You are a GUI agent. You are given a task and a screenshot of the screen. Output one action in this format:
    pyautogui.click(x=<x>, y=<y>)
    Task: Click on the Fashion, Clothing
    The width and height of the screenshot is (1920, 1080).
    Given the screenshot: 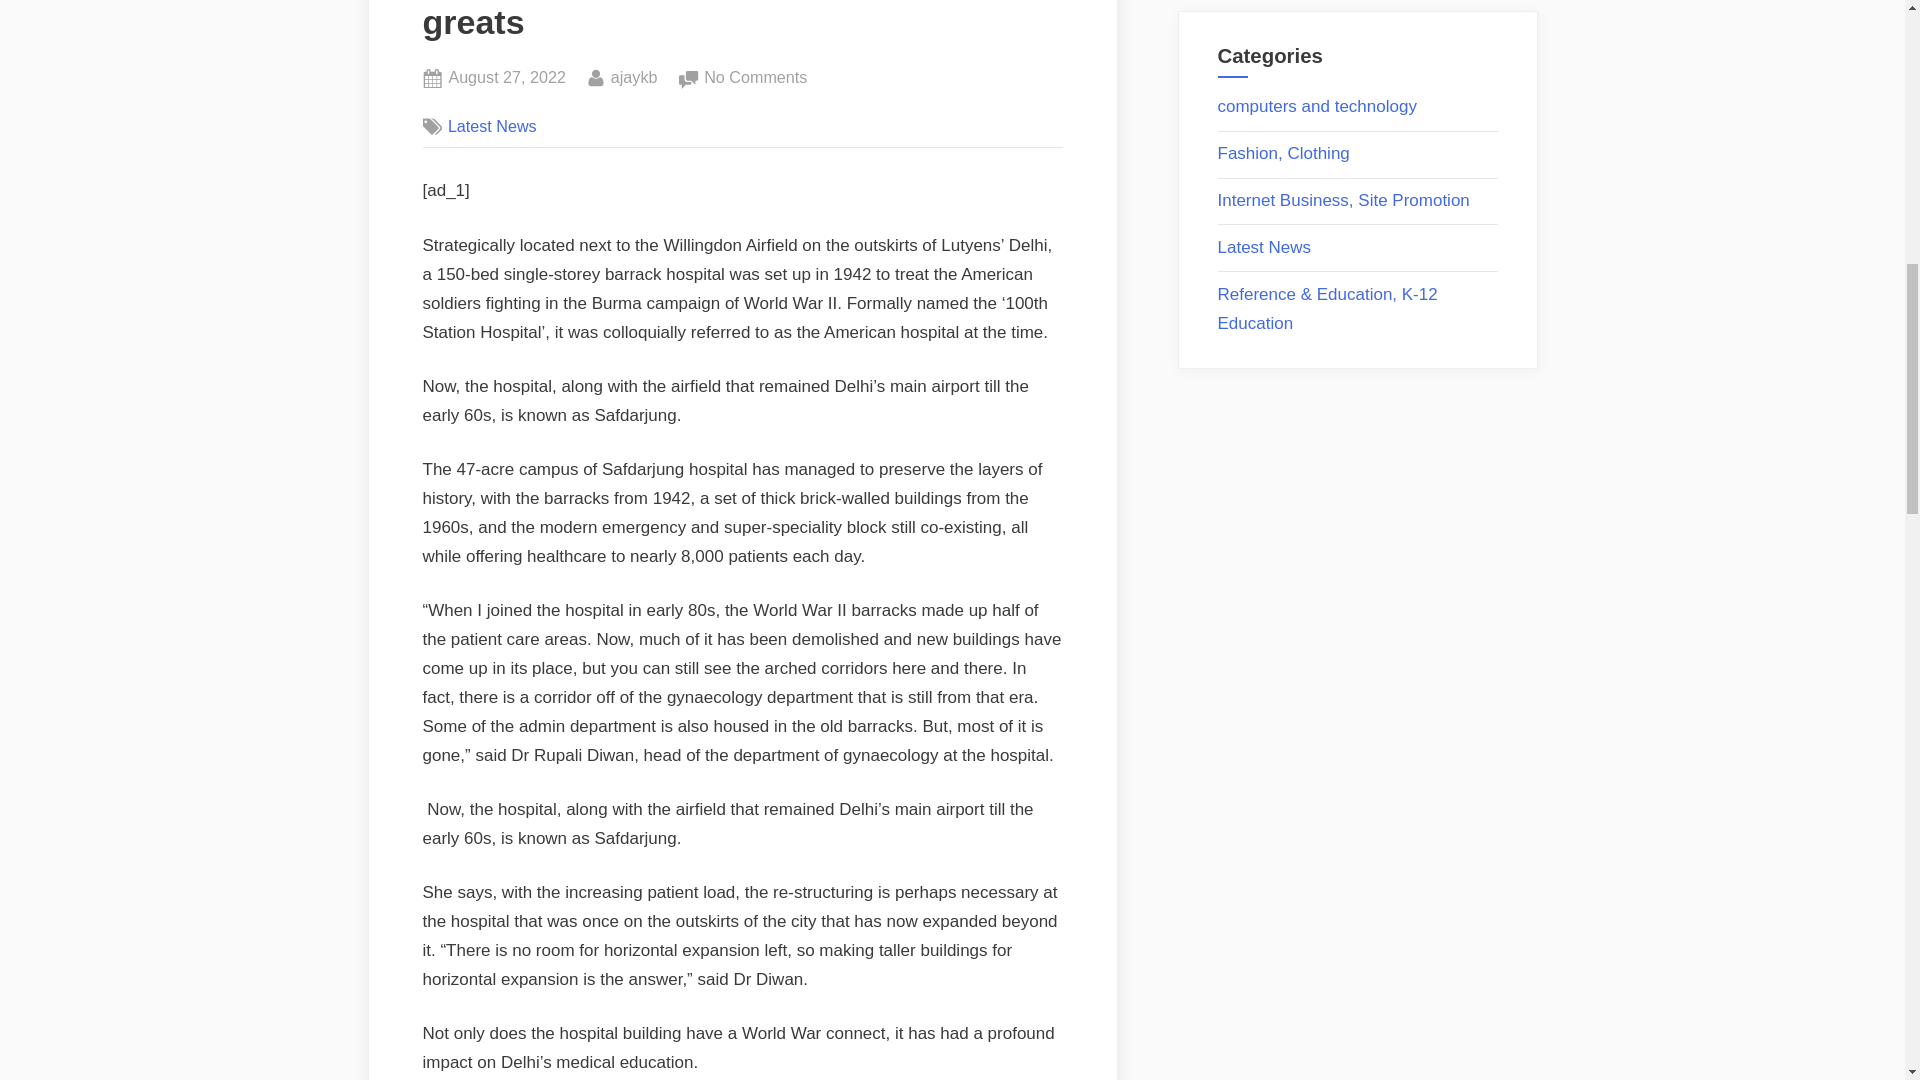 What is the action you would take?
    pyautogui.click(x=506, y=77)
    